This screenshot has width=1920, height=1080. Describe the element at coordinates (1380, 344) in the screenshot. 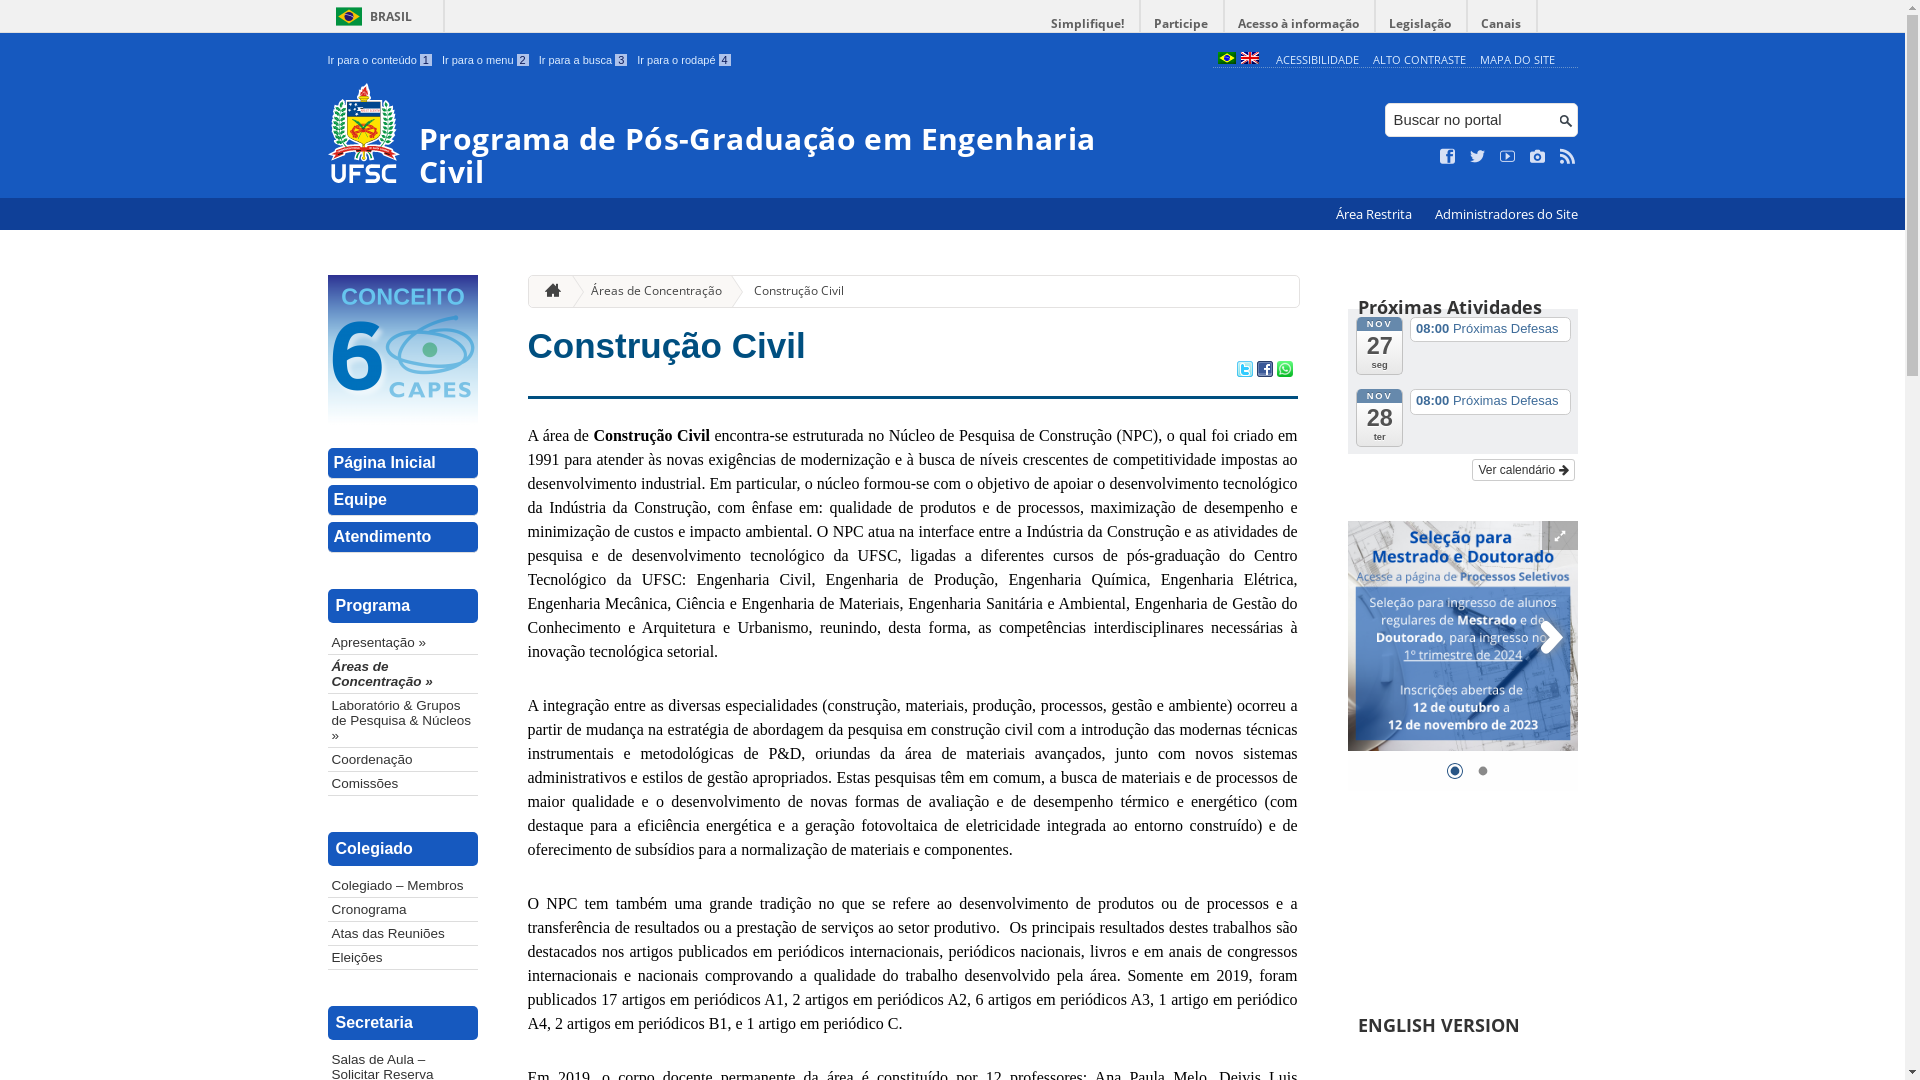

I see `NOV
27
seg` at that location.